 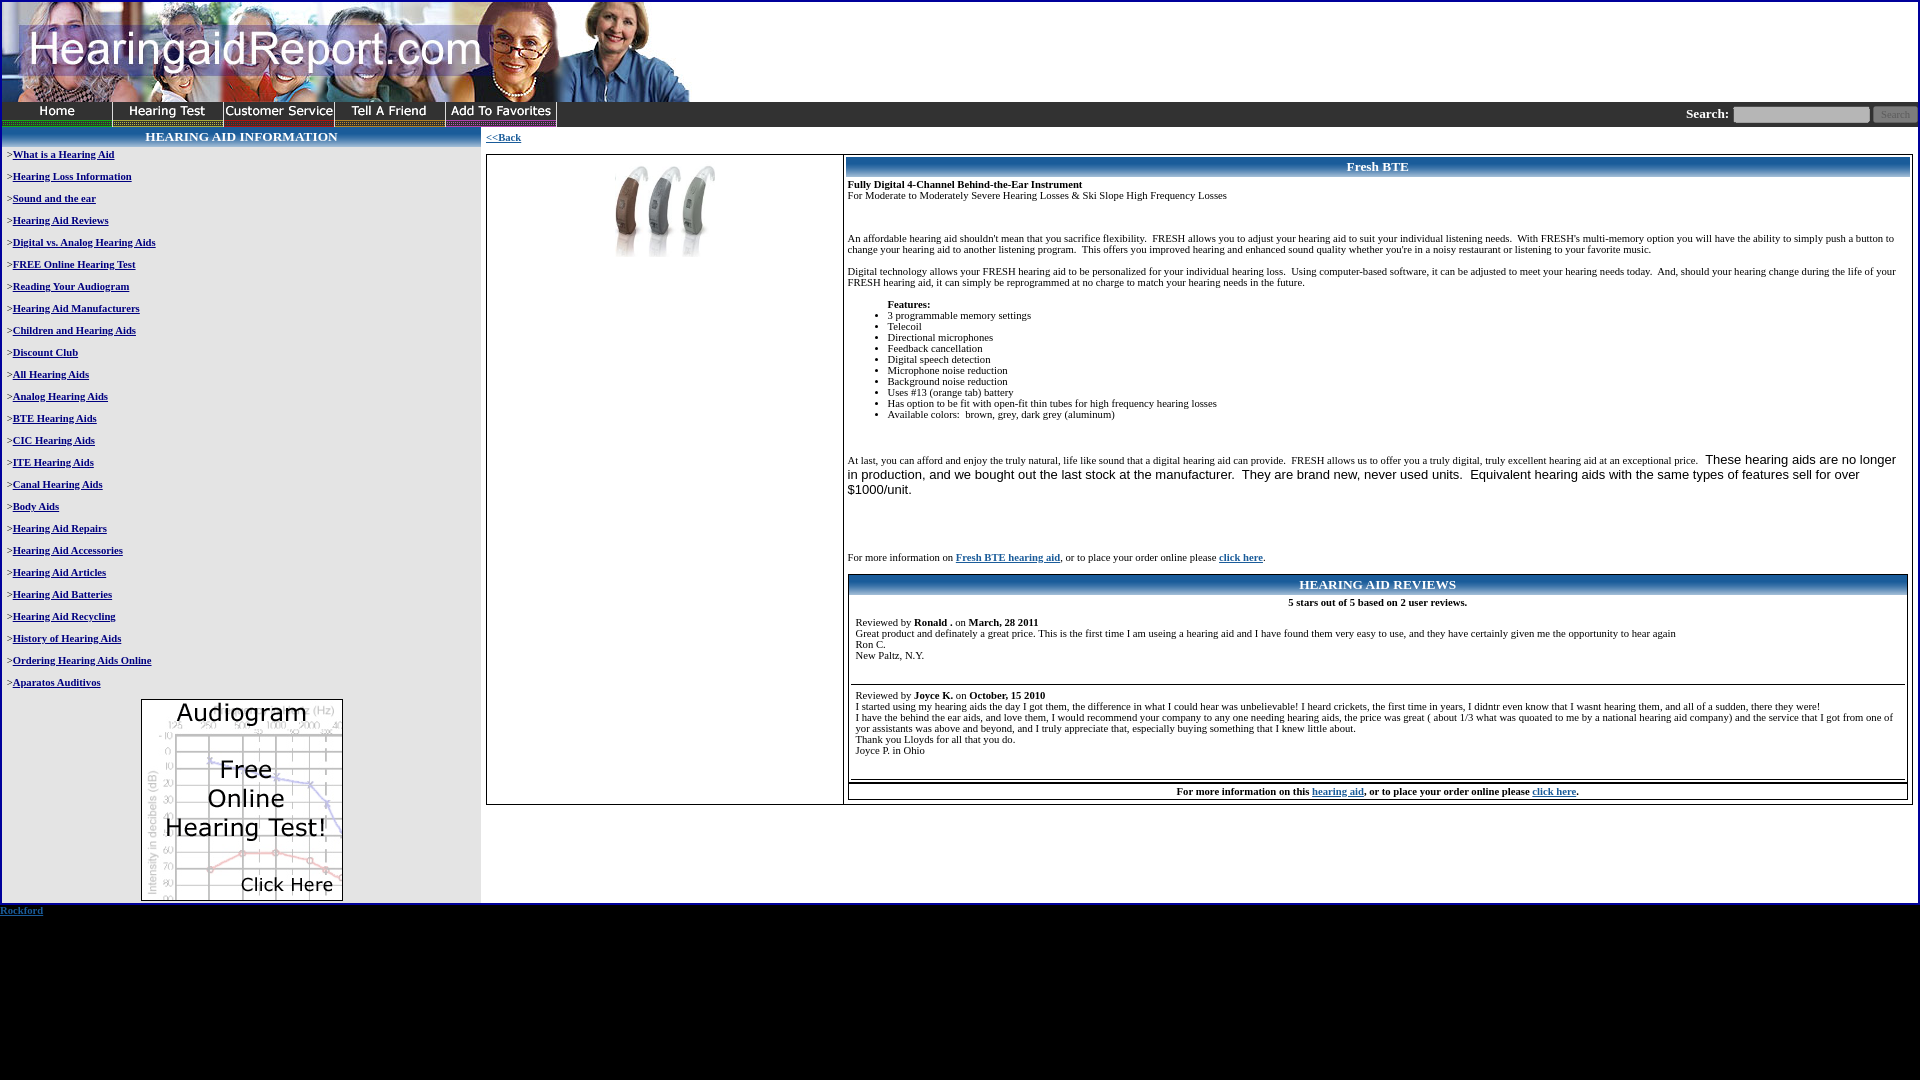 I want to click on BTE Hearing Aids, so click(x=55, y=418).